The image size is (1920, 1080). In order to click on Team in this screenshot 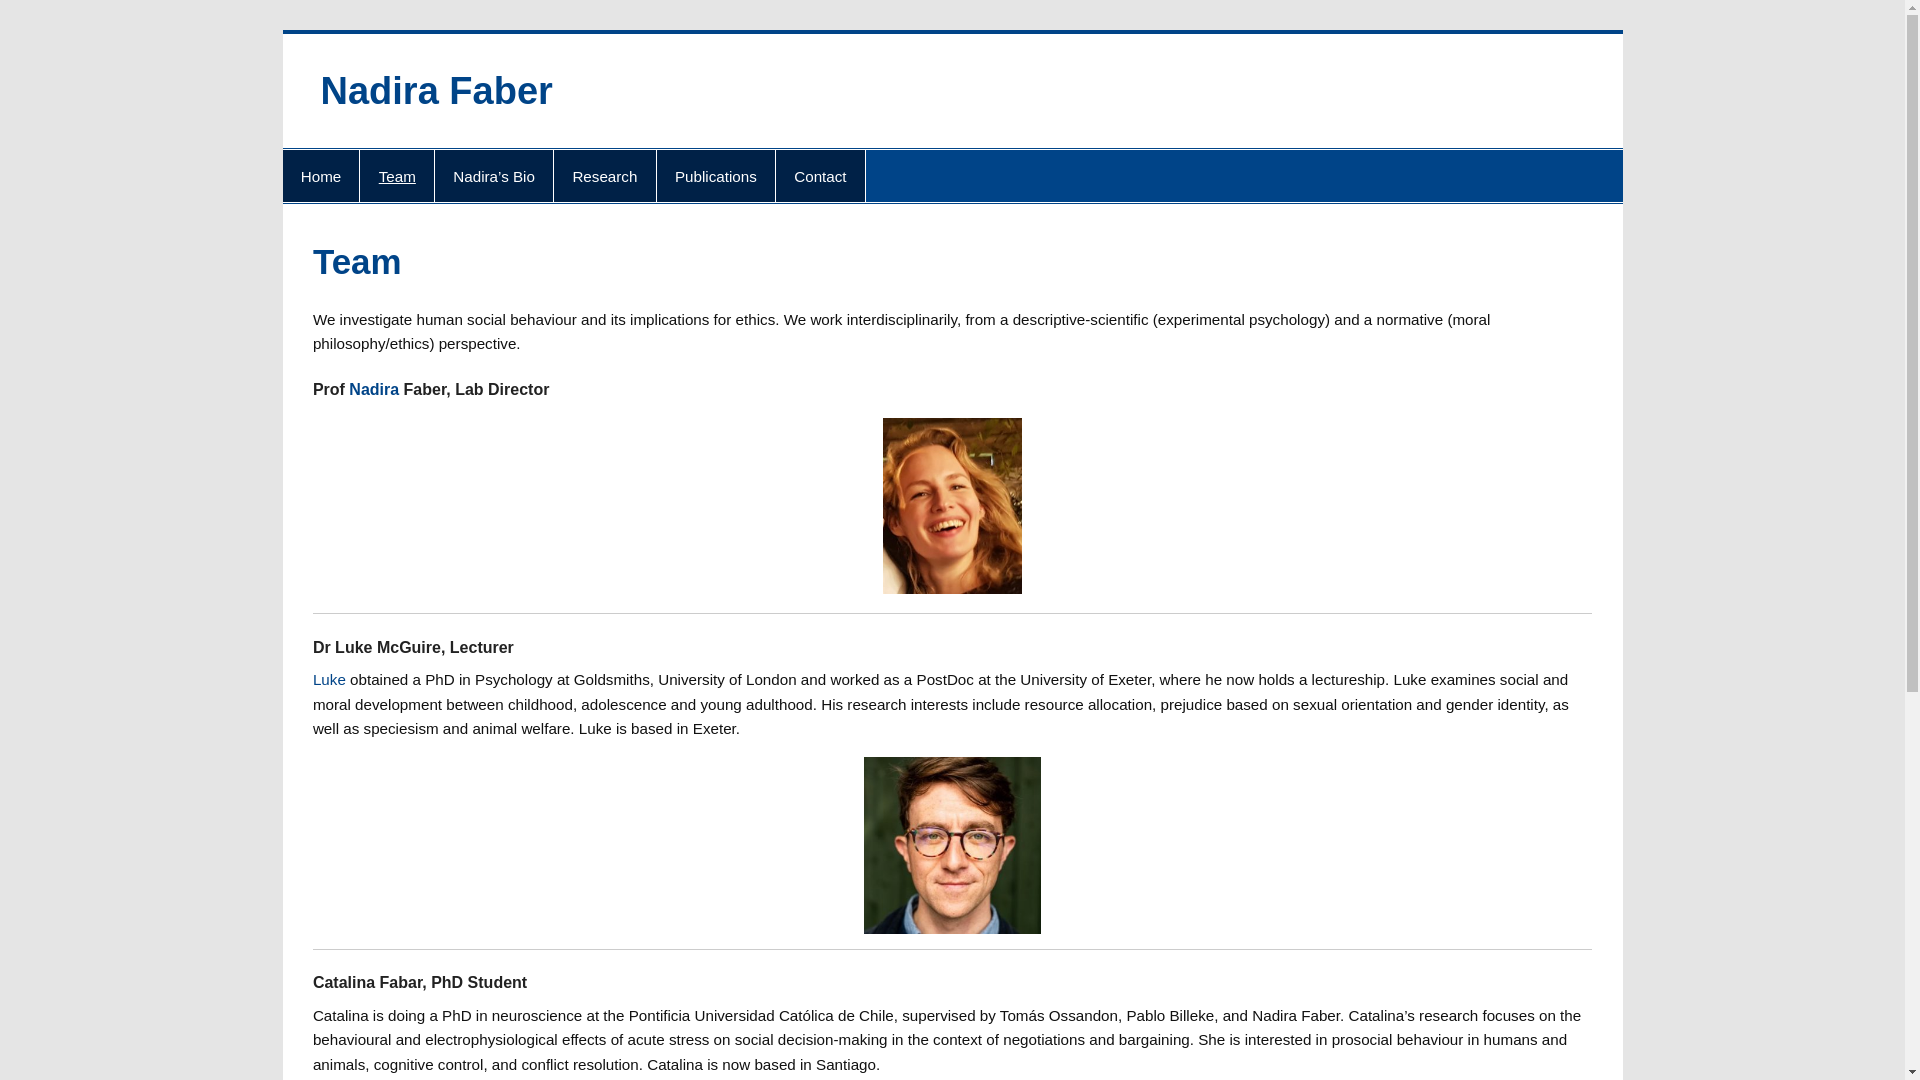, I will do `click(396, 176)`.